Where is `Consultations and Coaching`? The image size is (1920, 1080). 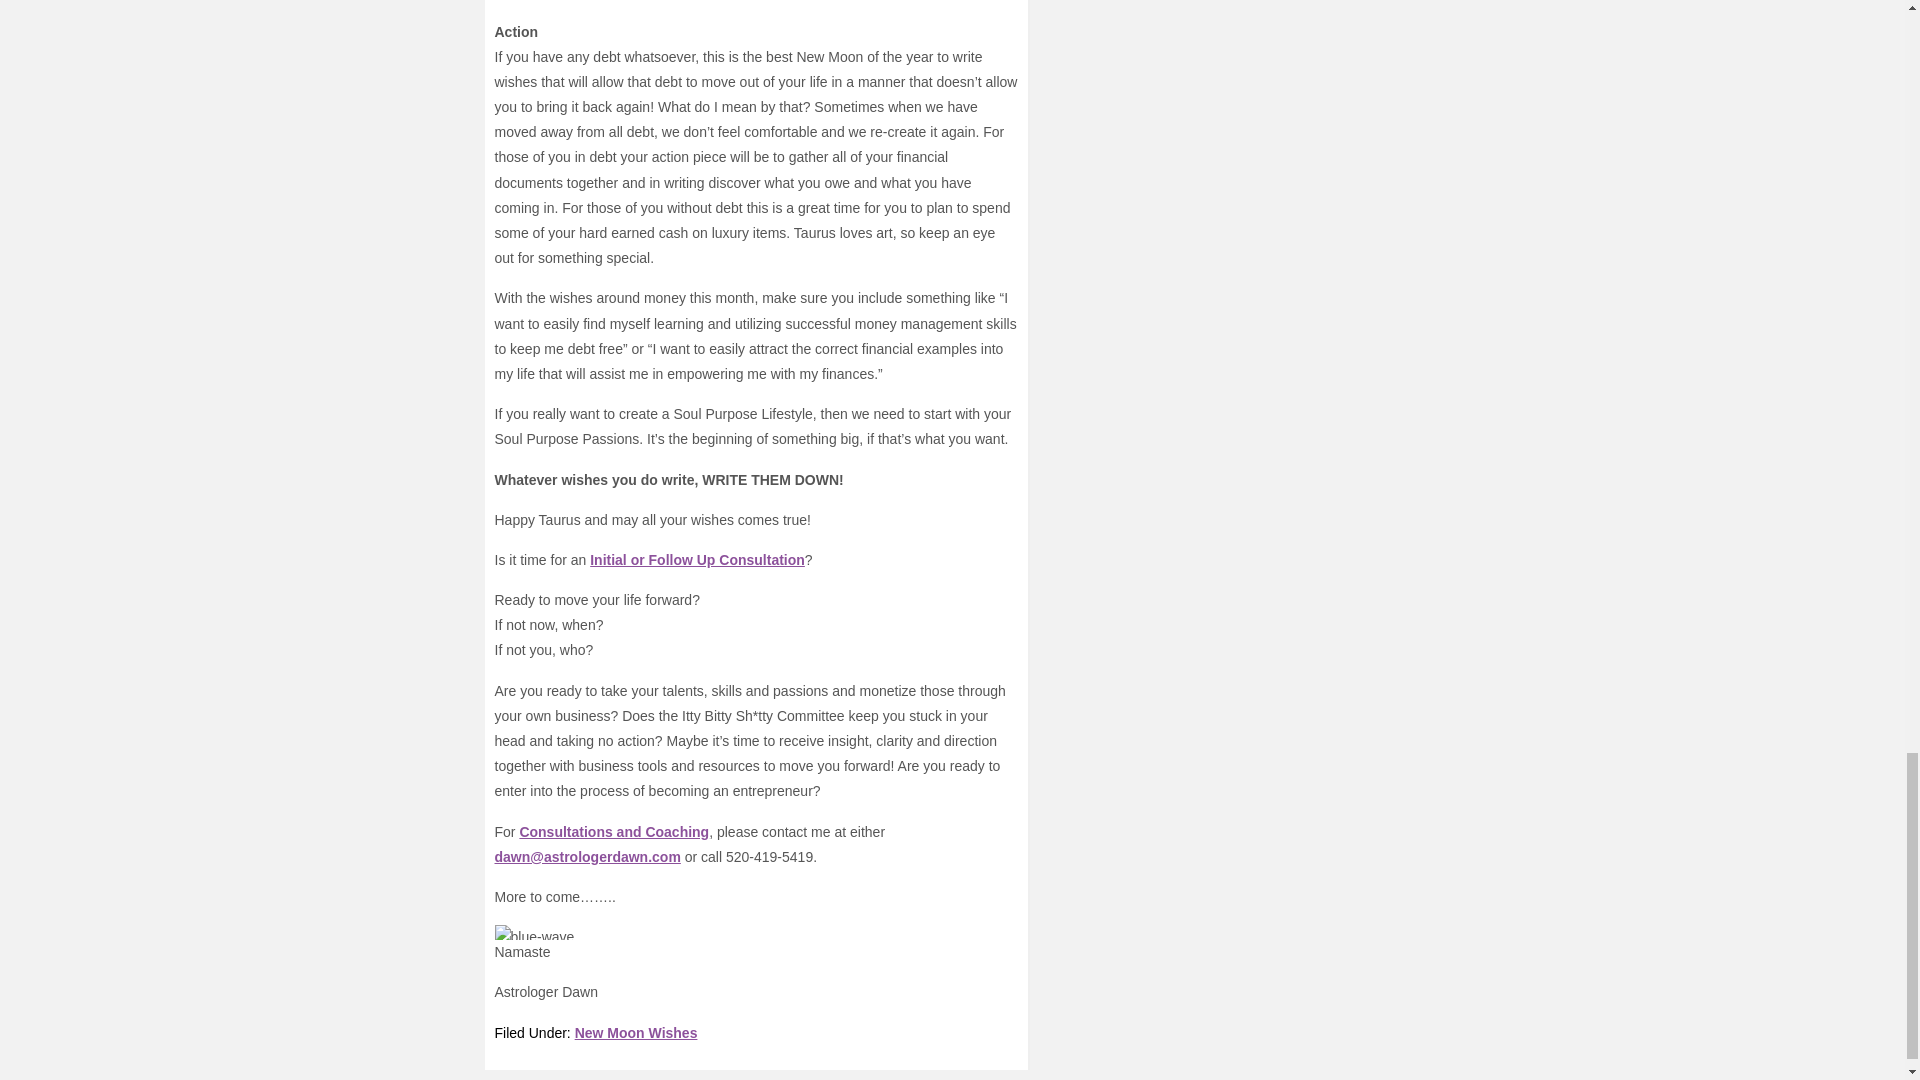
Consultations and Coaching is located at coordinates (613, 832).